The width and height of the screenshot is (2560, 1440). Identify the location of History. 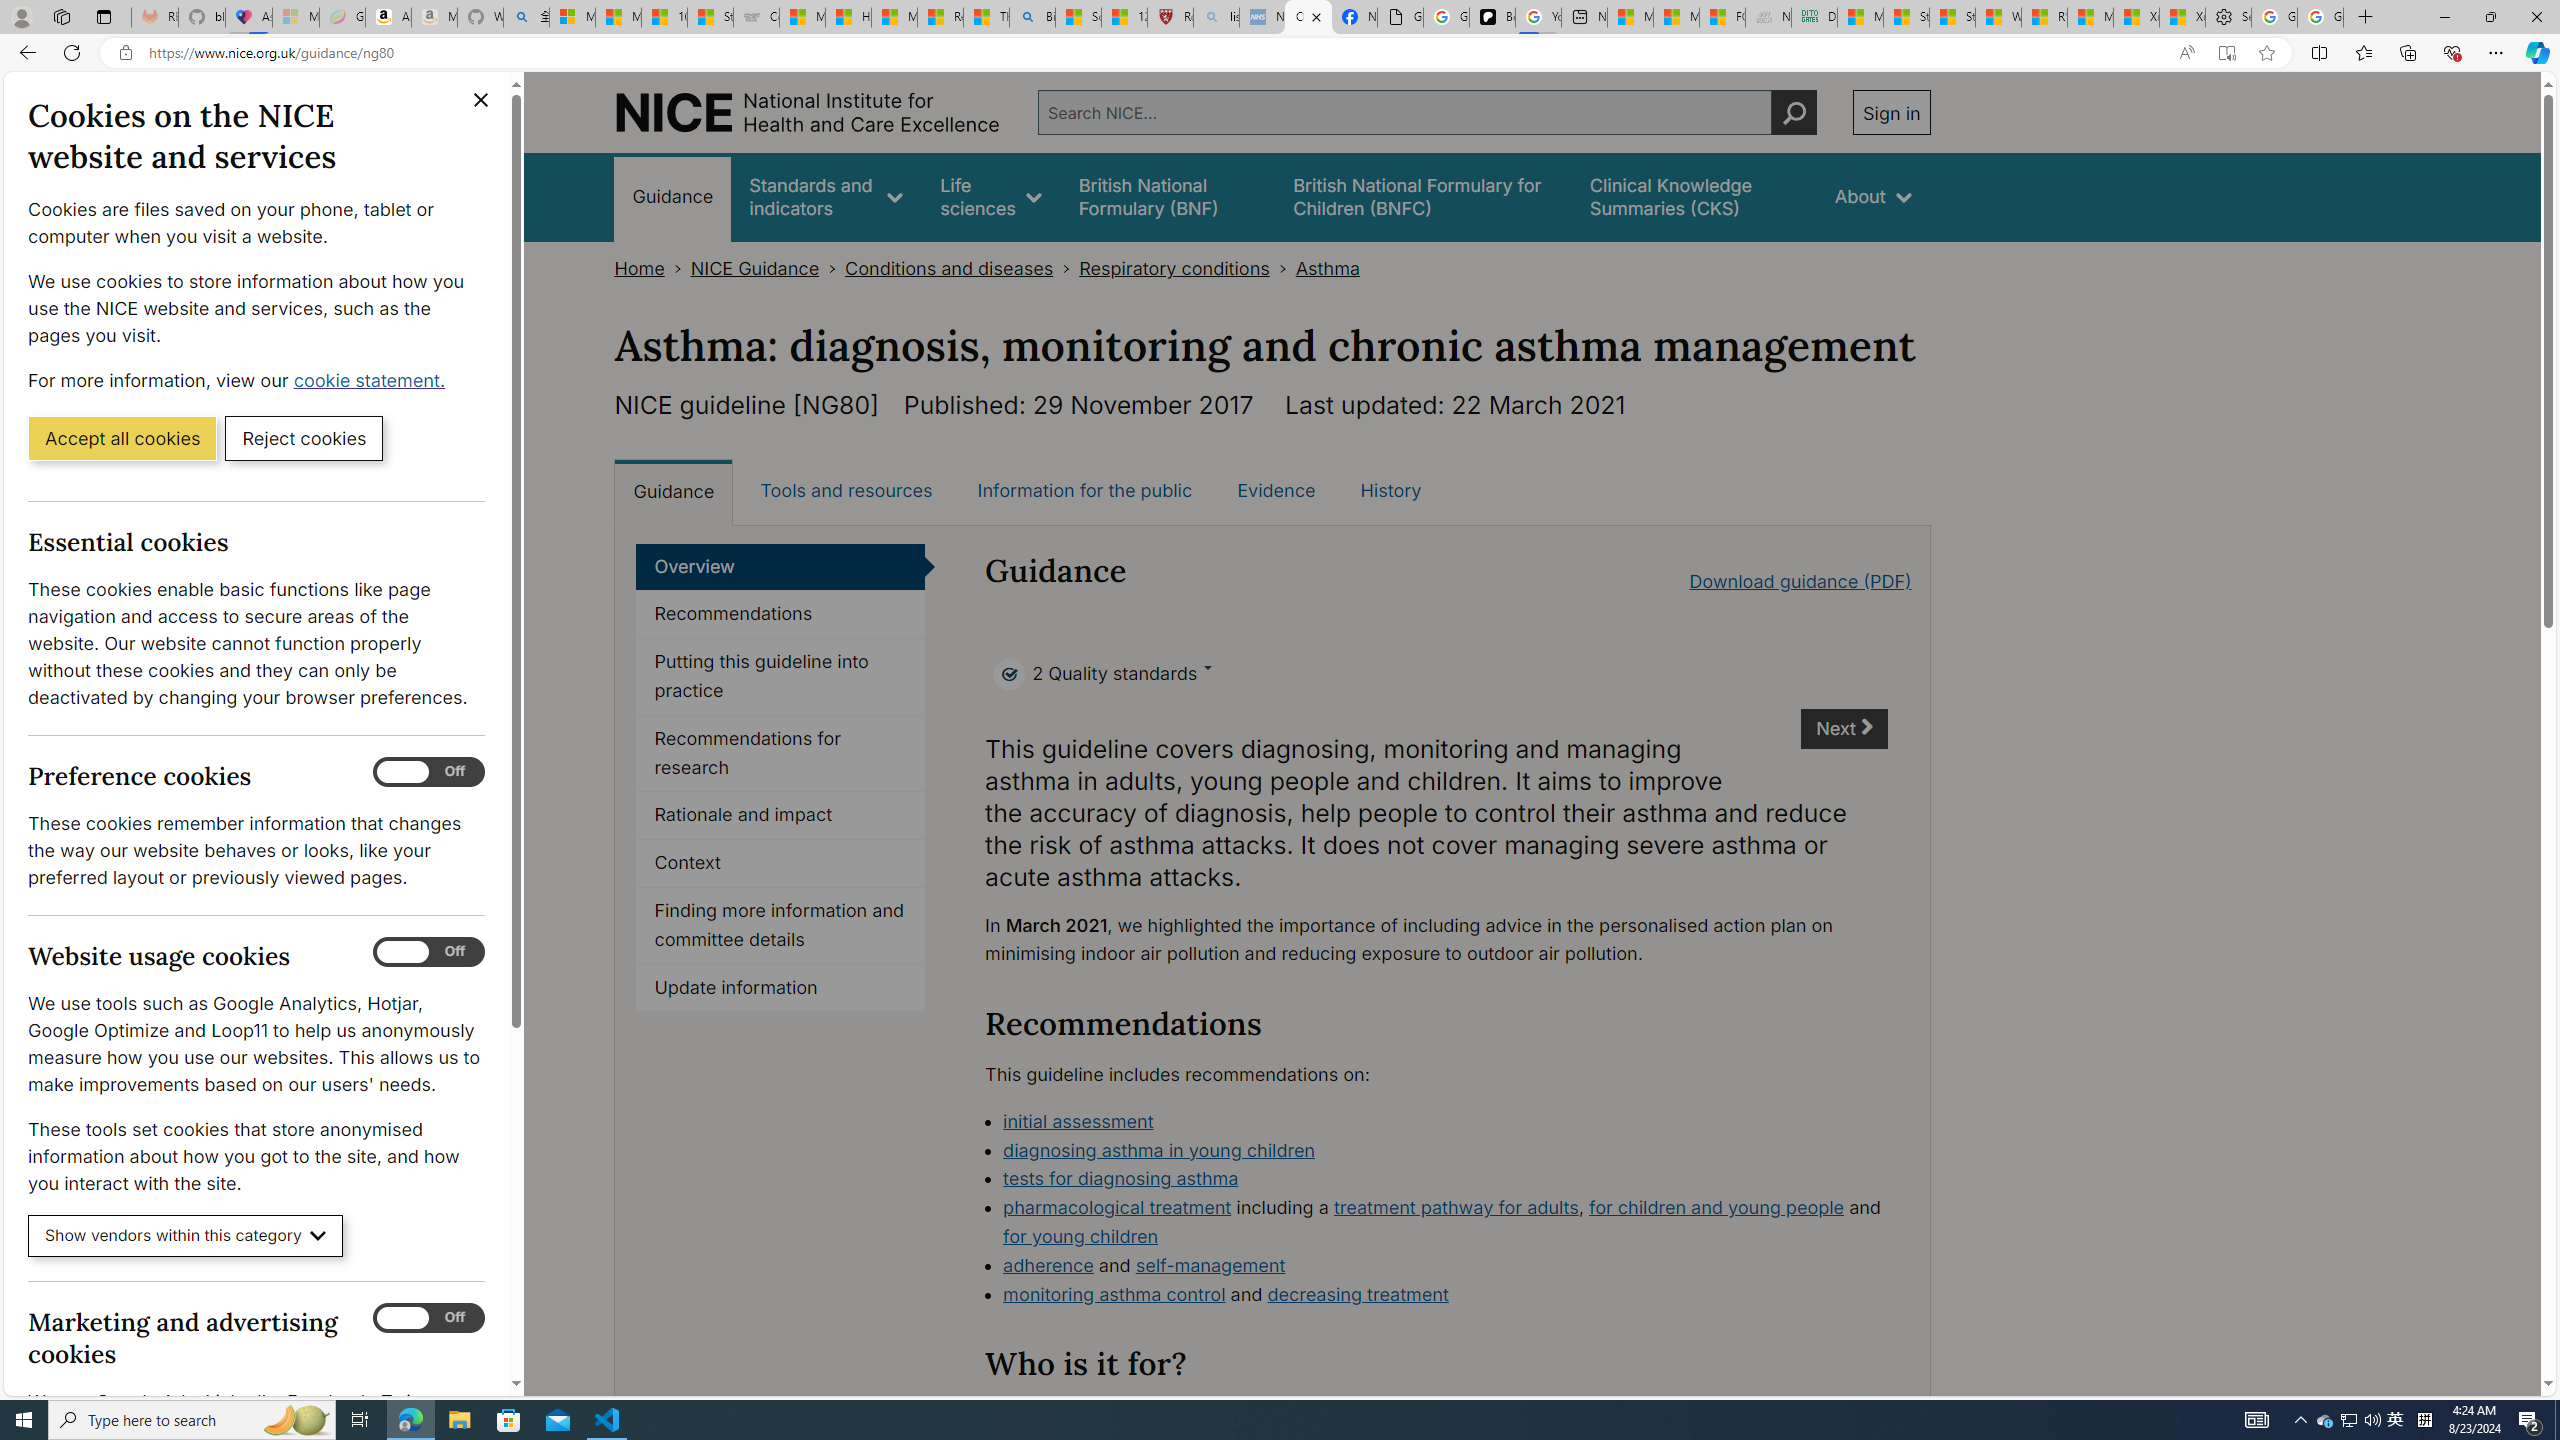
(1390, 490).